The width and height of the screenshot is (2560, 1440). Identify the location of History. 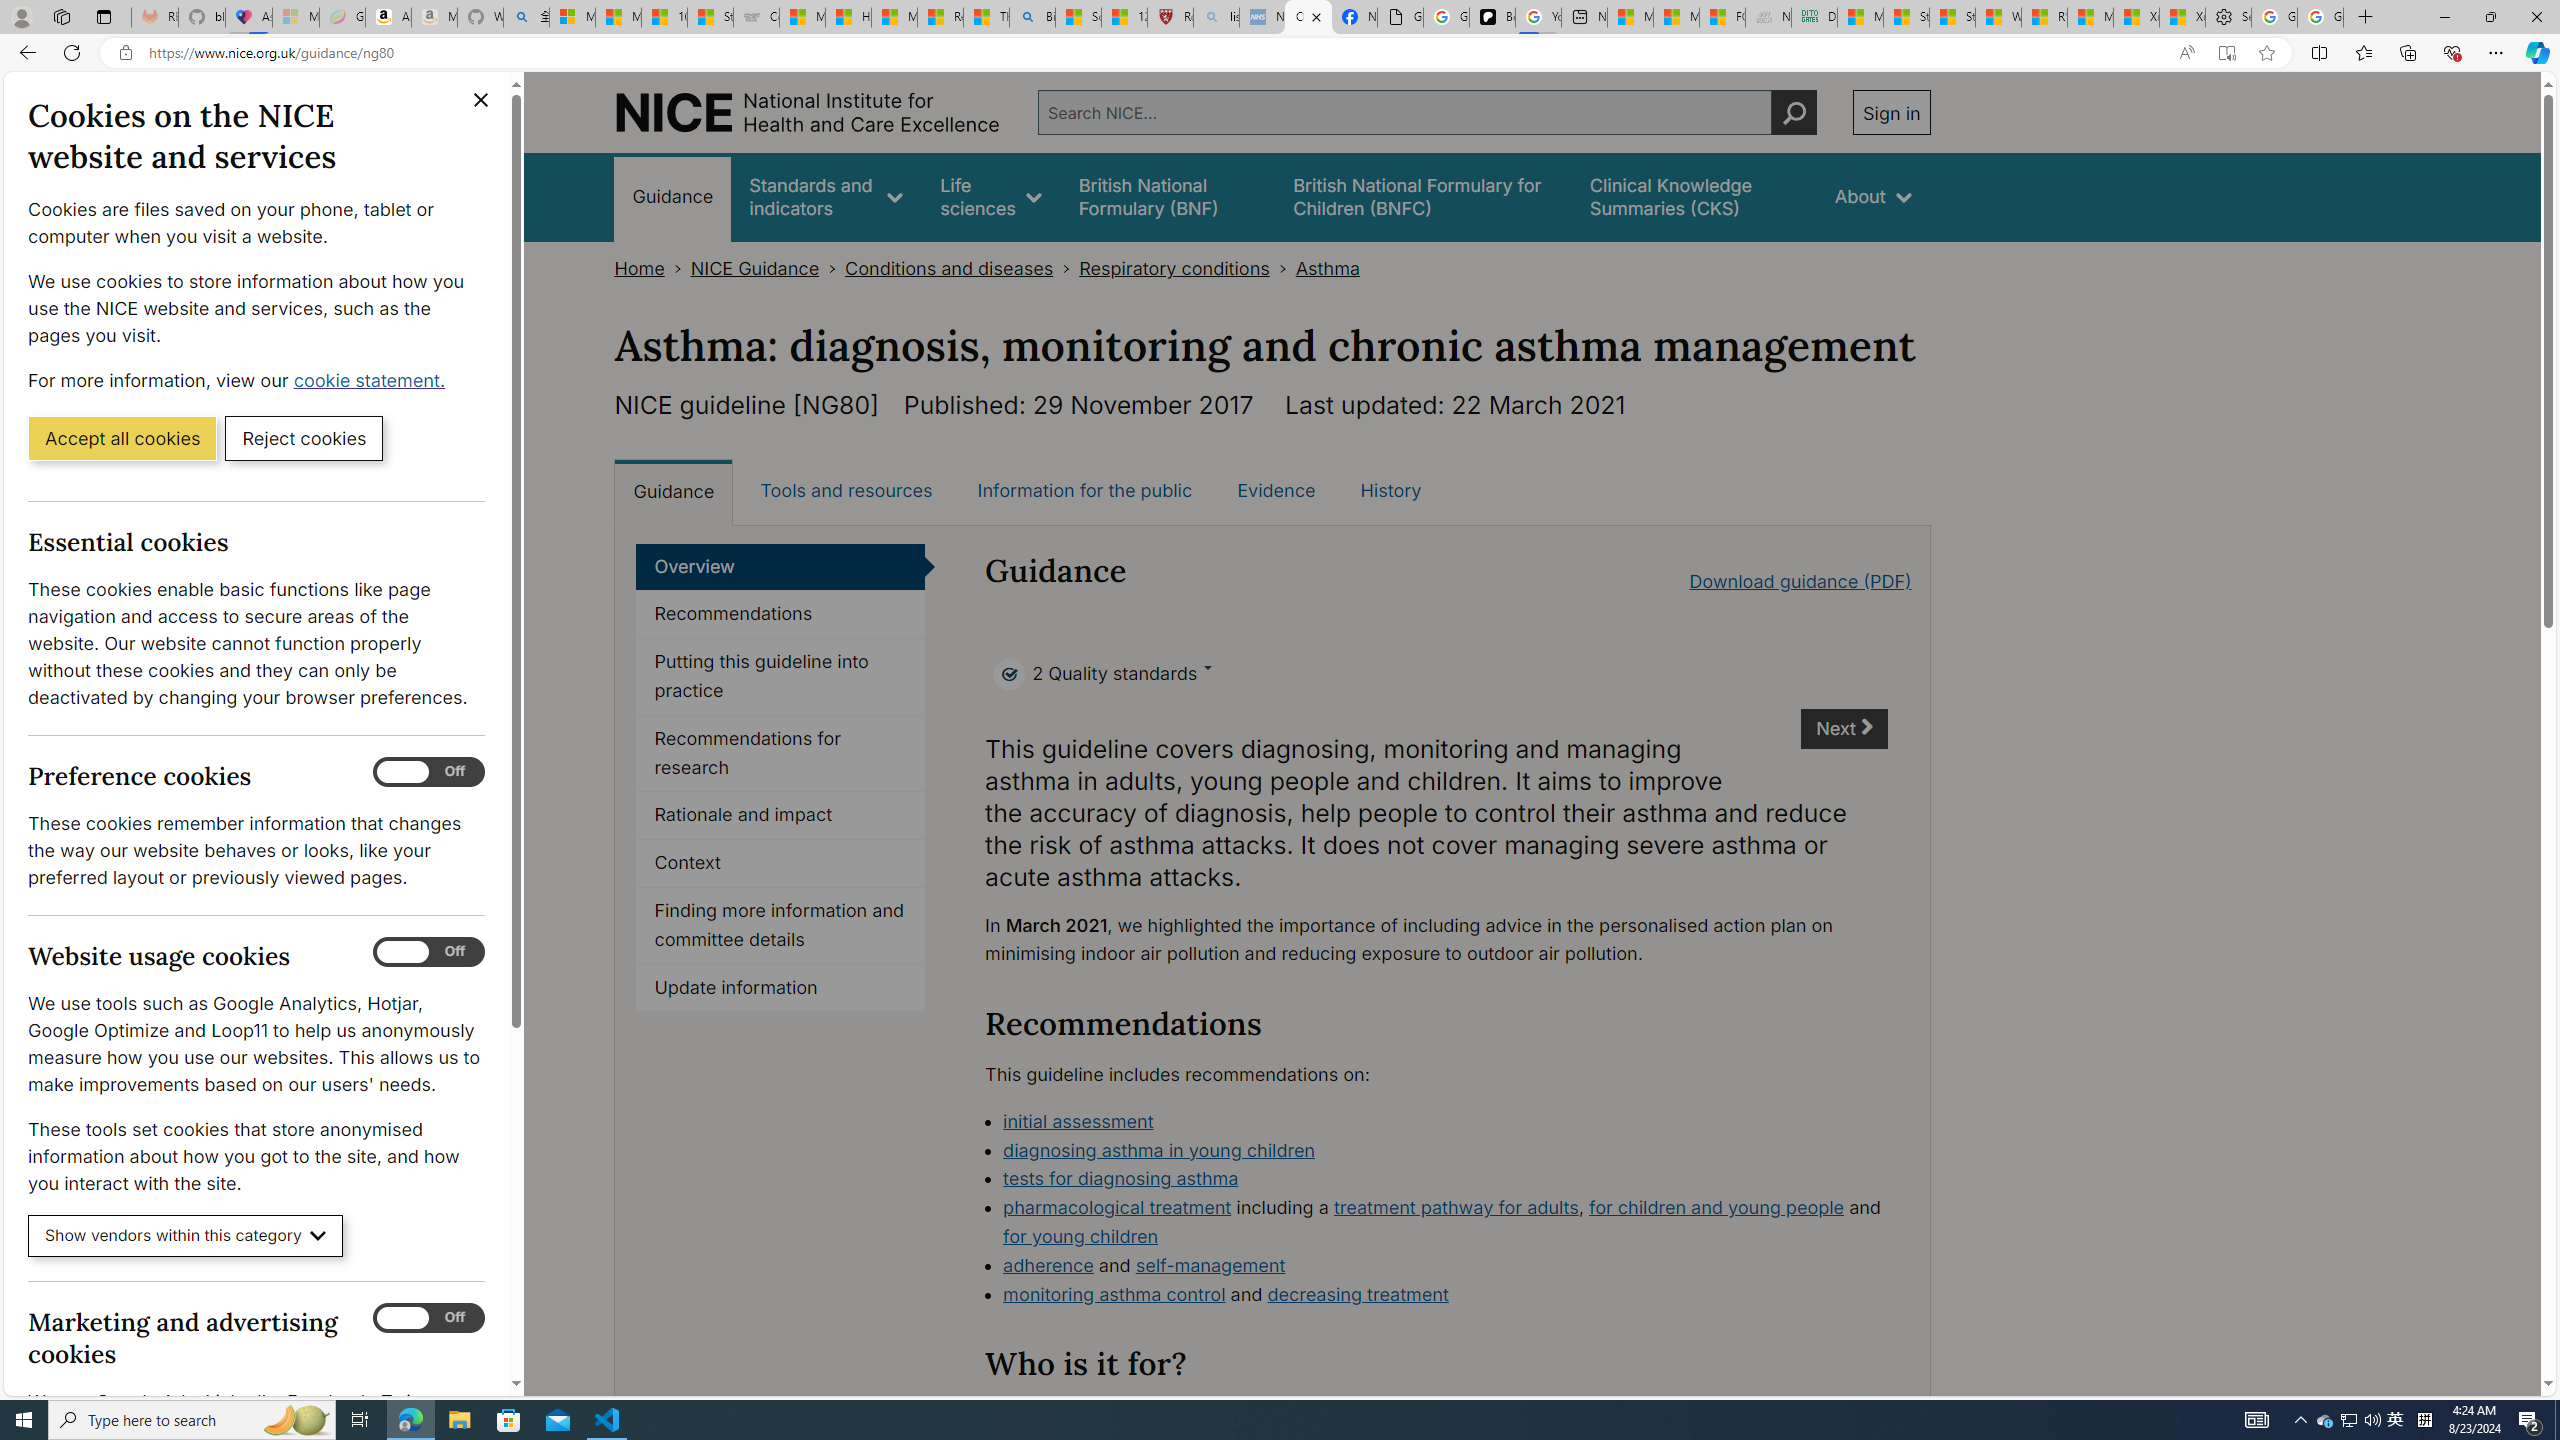
(1390, 490).